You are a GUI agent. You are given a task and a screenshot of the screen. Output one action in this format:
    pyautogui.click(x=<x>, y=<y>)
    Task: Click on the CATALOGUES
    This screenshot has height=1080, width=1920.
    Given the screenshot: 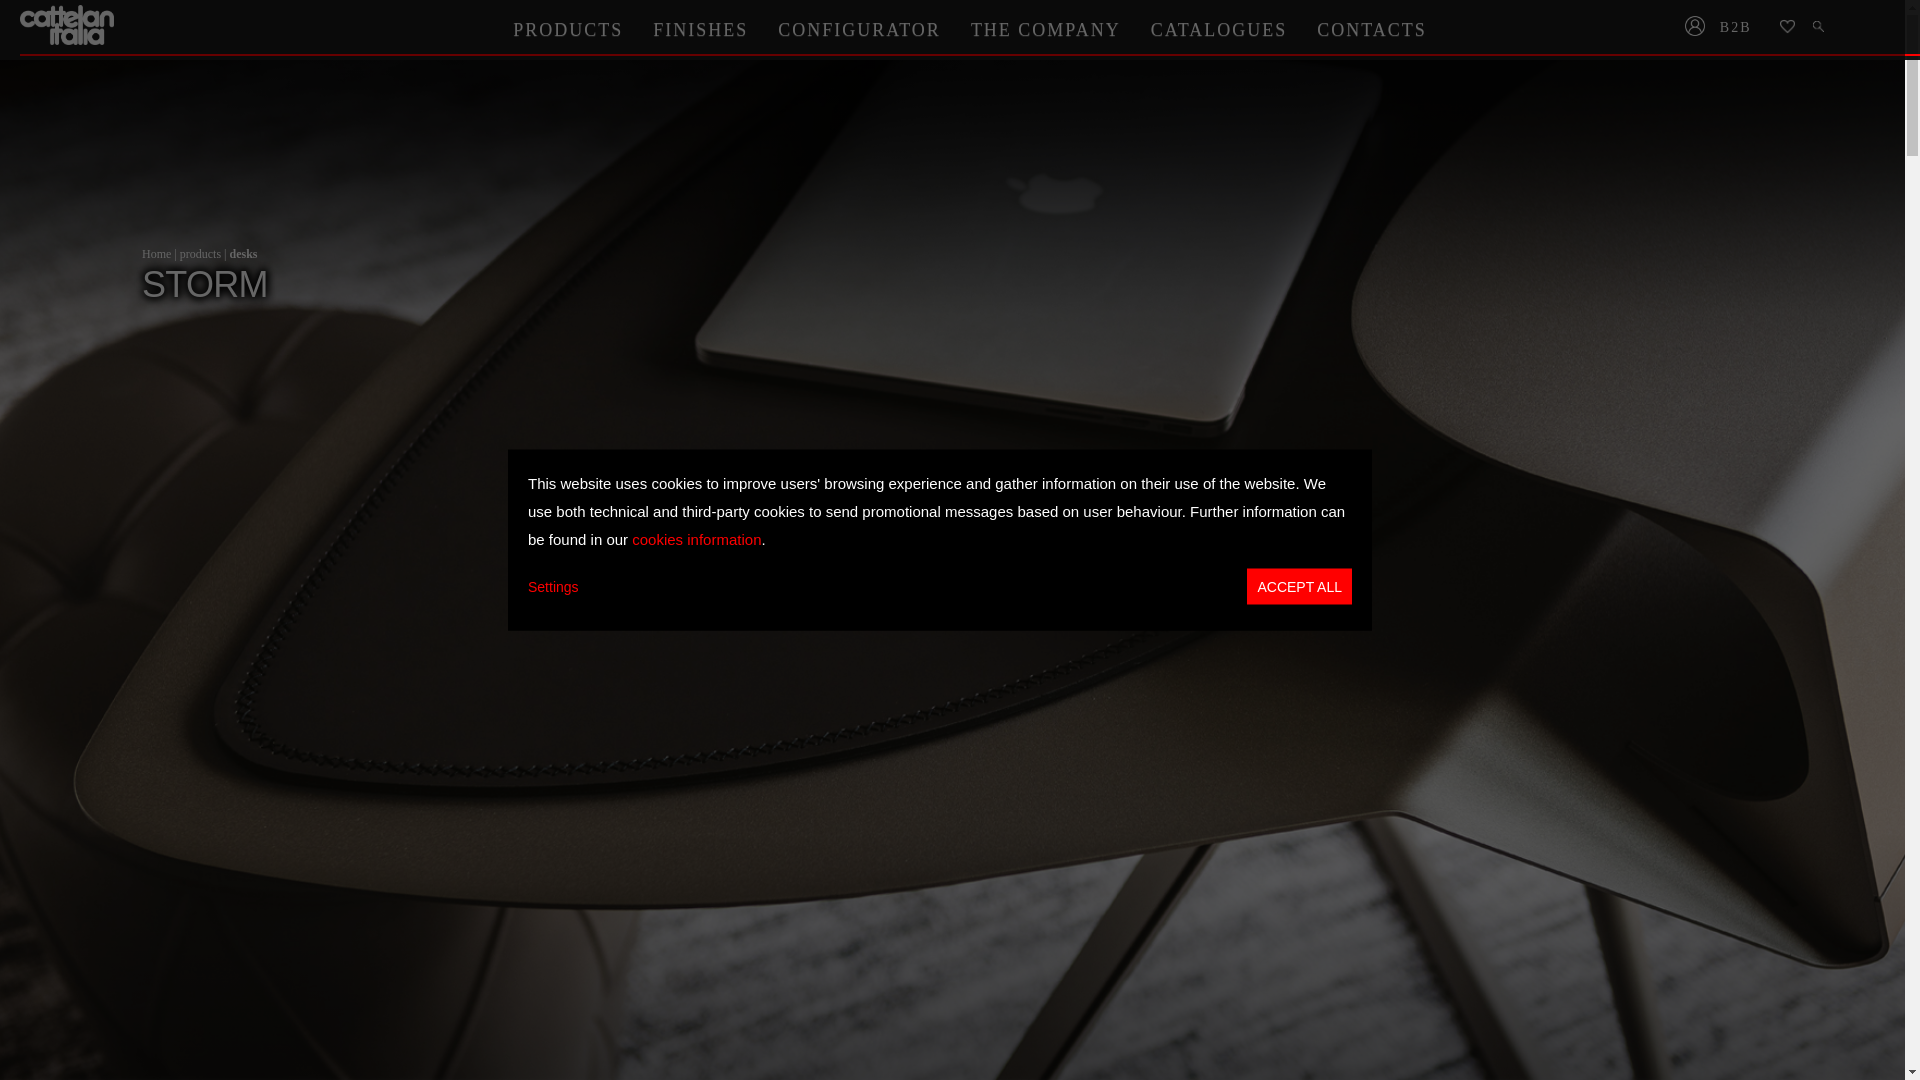 What is the action you would take?
    pyautogui.click(x=1220, y=29)
    